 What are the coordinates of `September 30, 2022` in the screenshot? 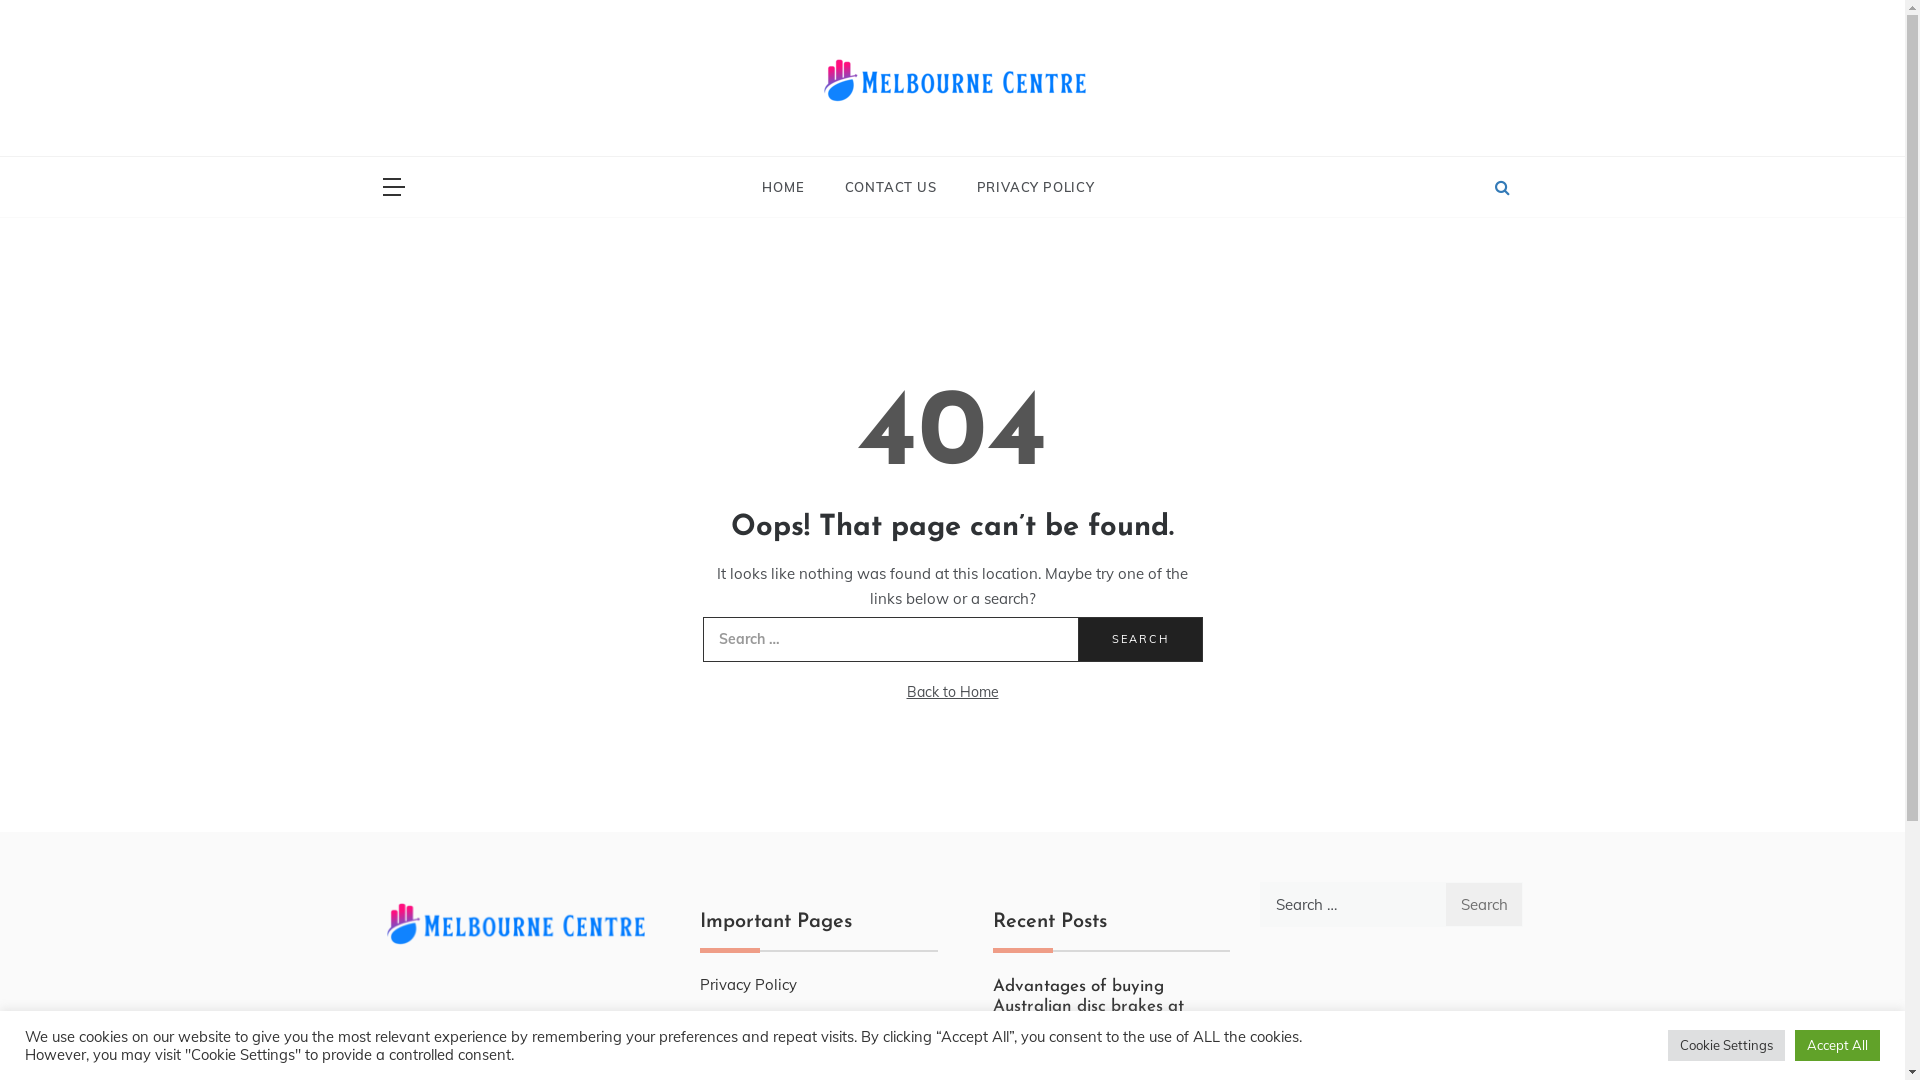 It's located at (1057, 1049).